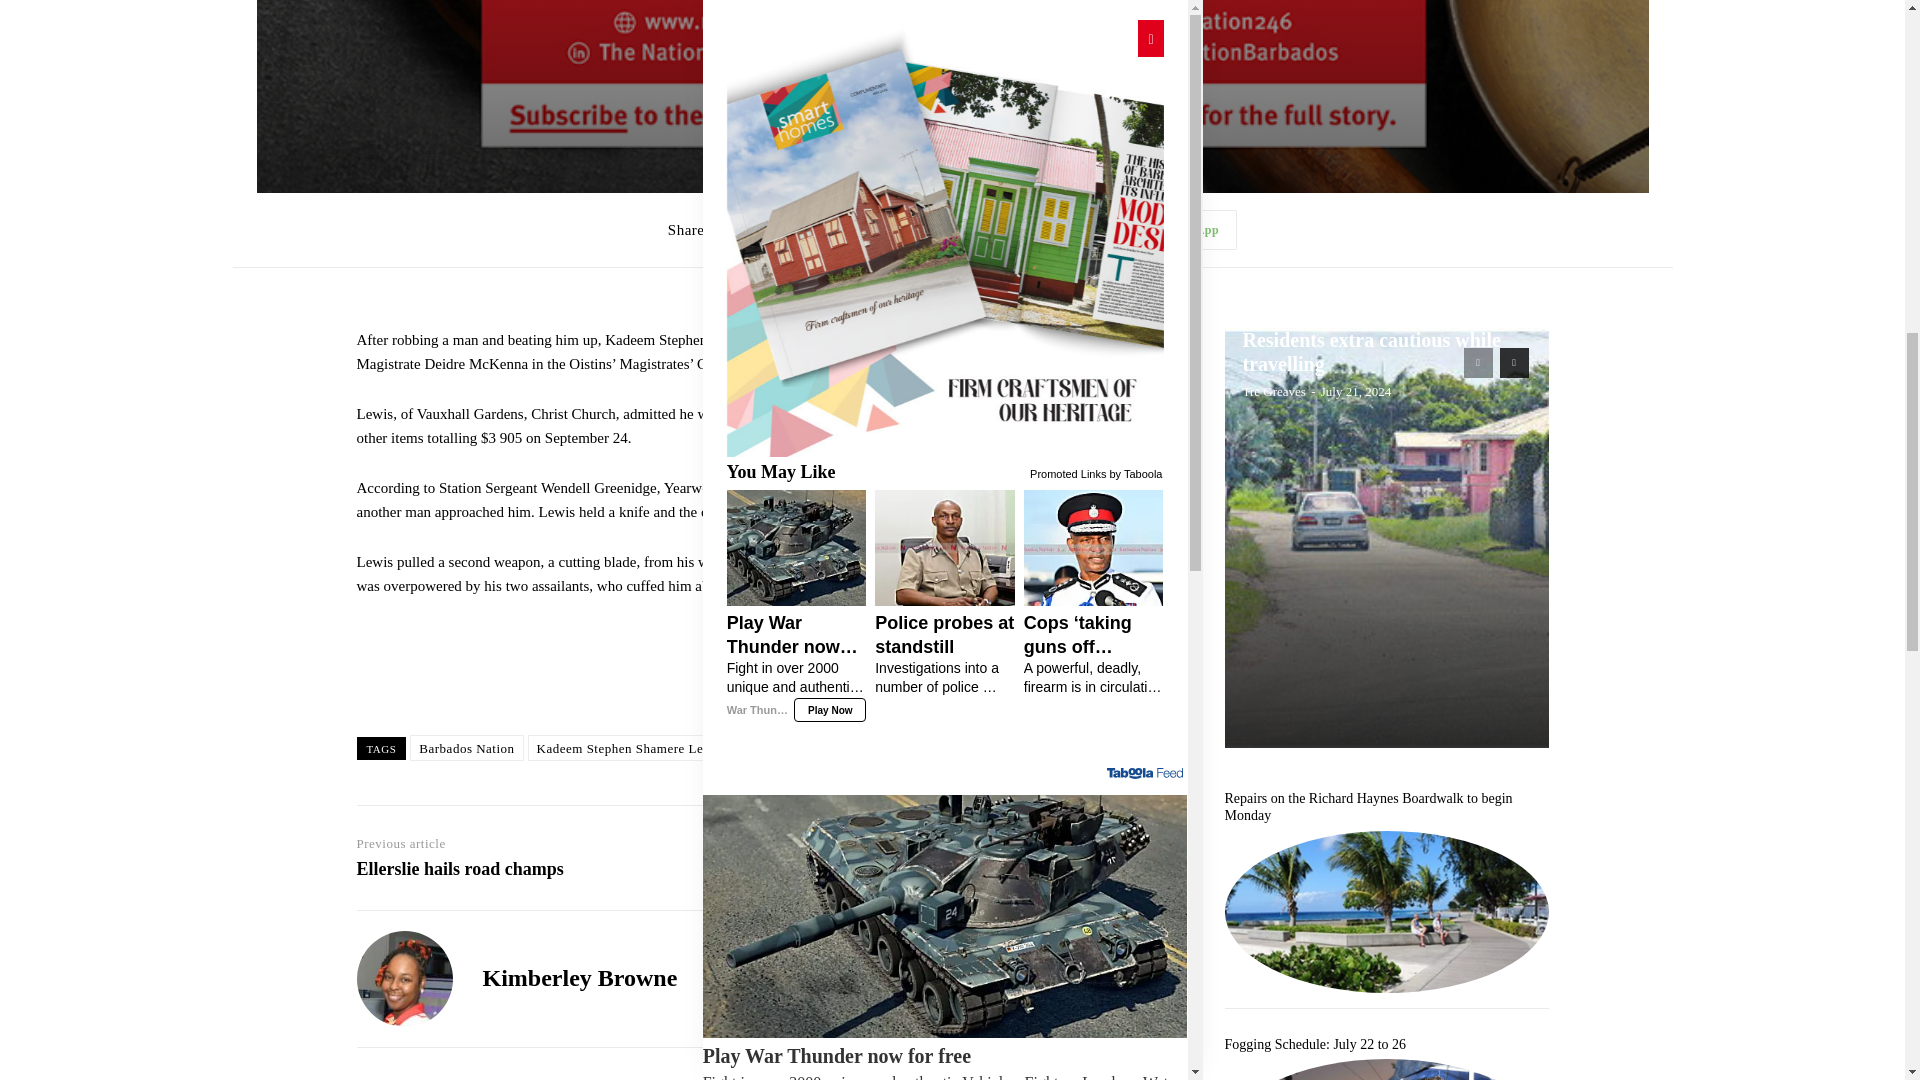 This screenshot has width=1920, height=1080. Describe the element at coordinates (945, 40) in the screenshot. I see `Play War Thunder now for free` at that location.